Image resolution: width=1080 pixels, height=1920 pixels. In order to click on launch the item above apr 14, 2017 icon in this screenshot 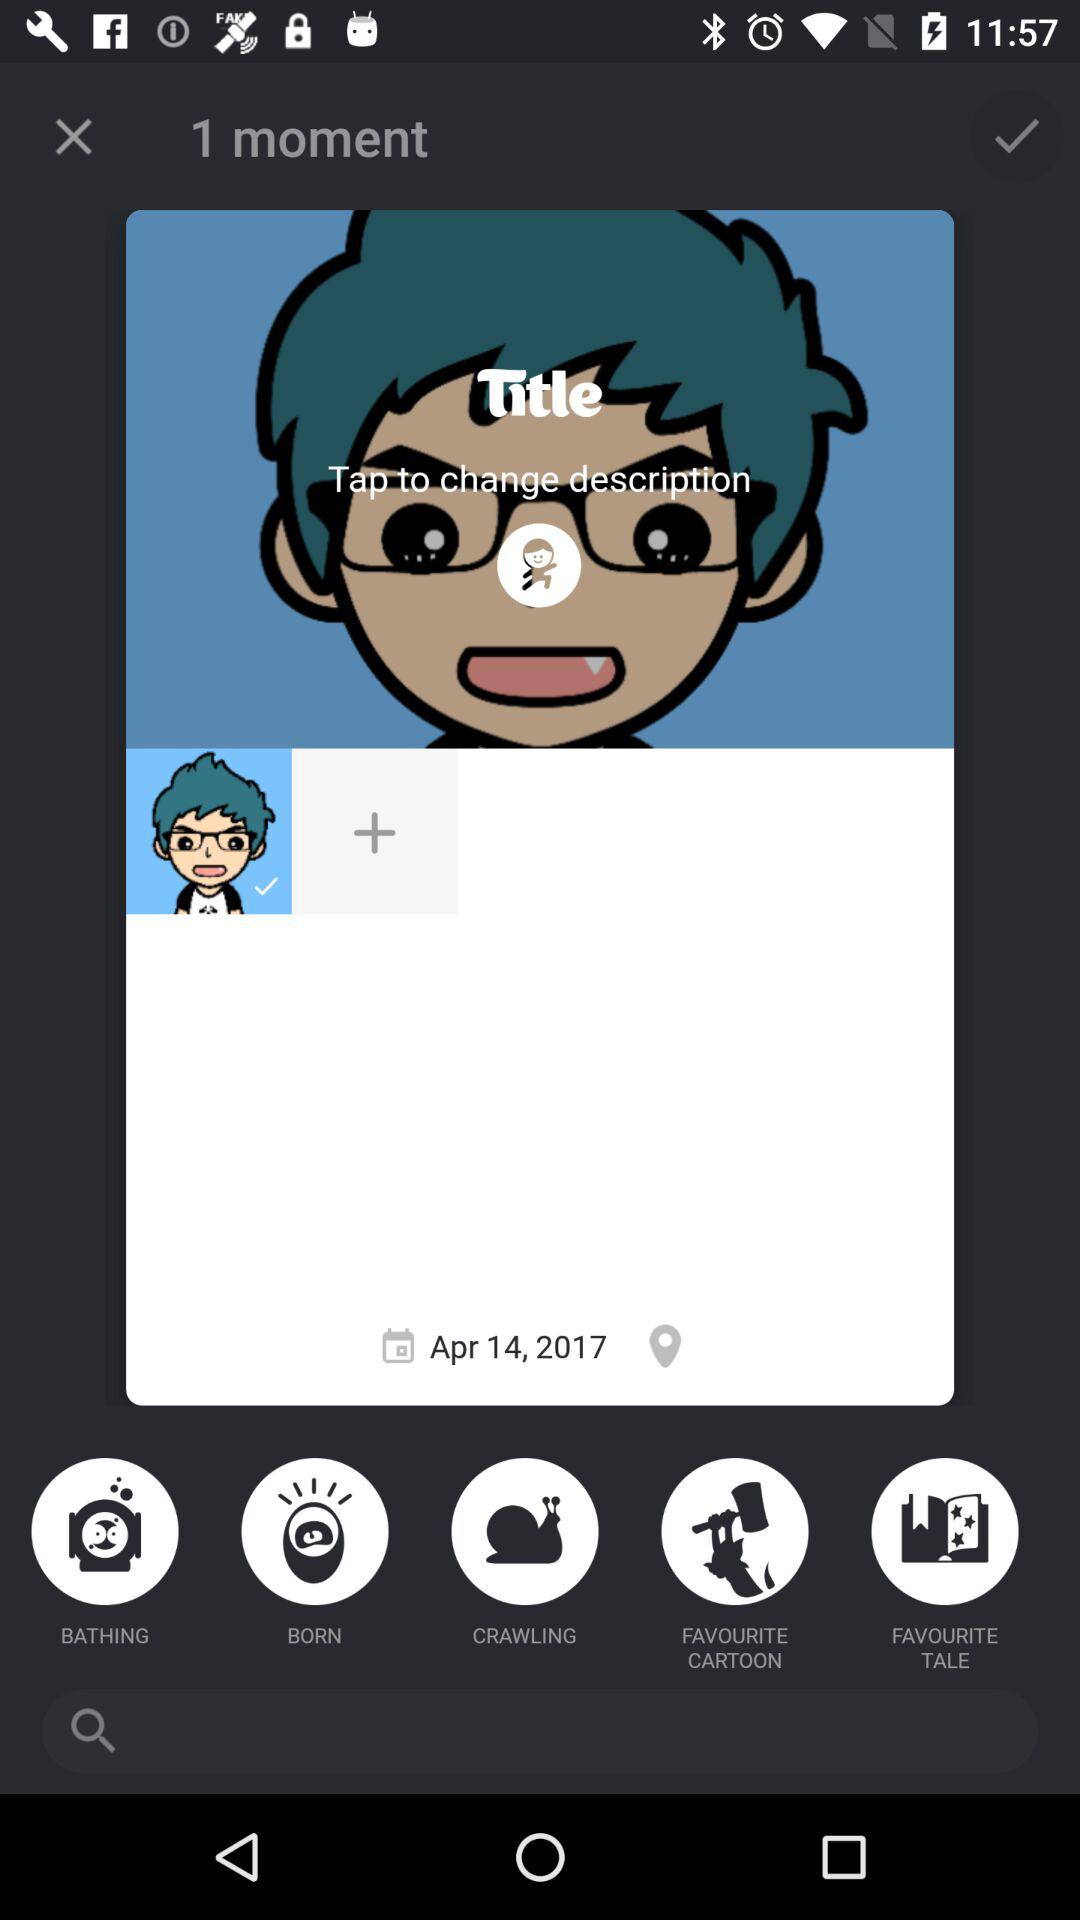, I will do `click(374, 831)`.